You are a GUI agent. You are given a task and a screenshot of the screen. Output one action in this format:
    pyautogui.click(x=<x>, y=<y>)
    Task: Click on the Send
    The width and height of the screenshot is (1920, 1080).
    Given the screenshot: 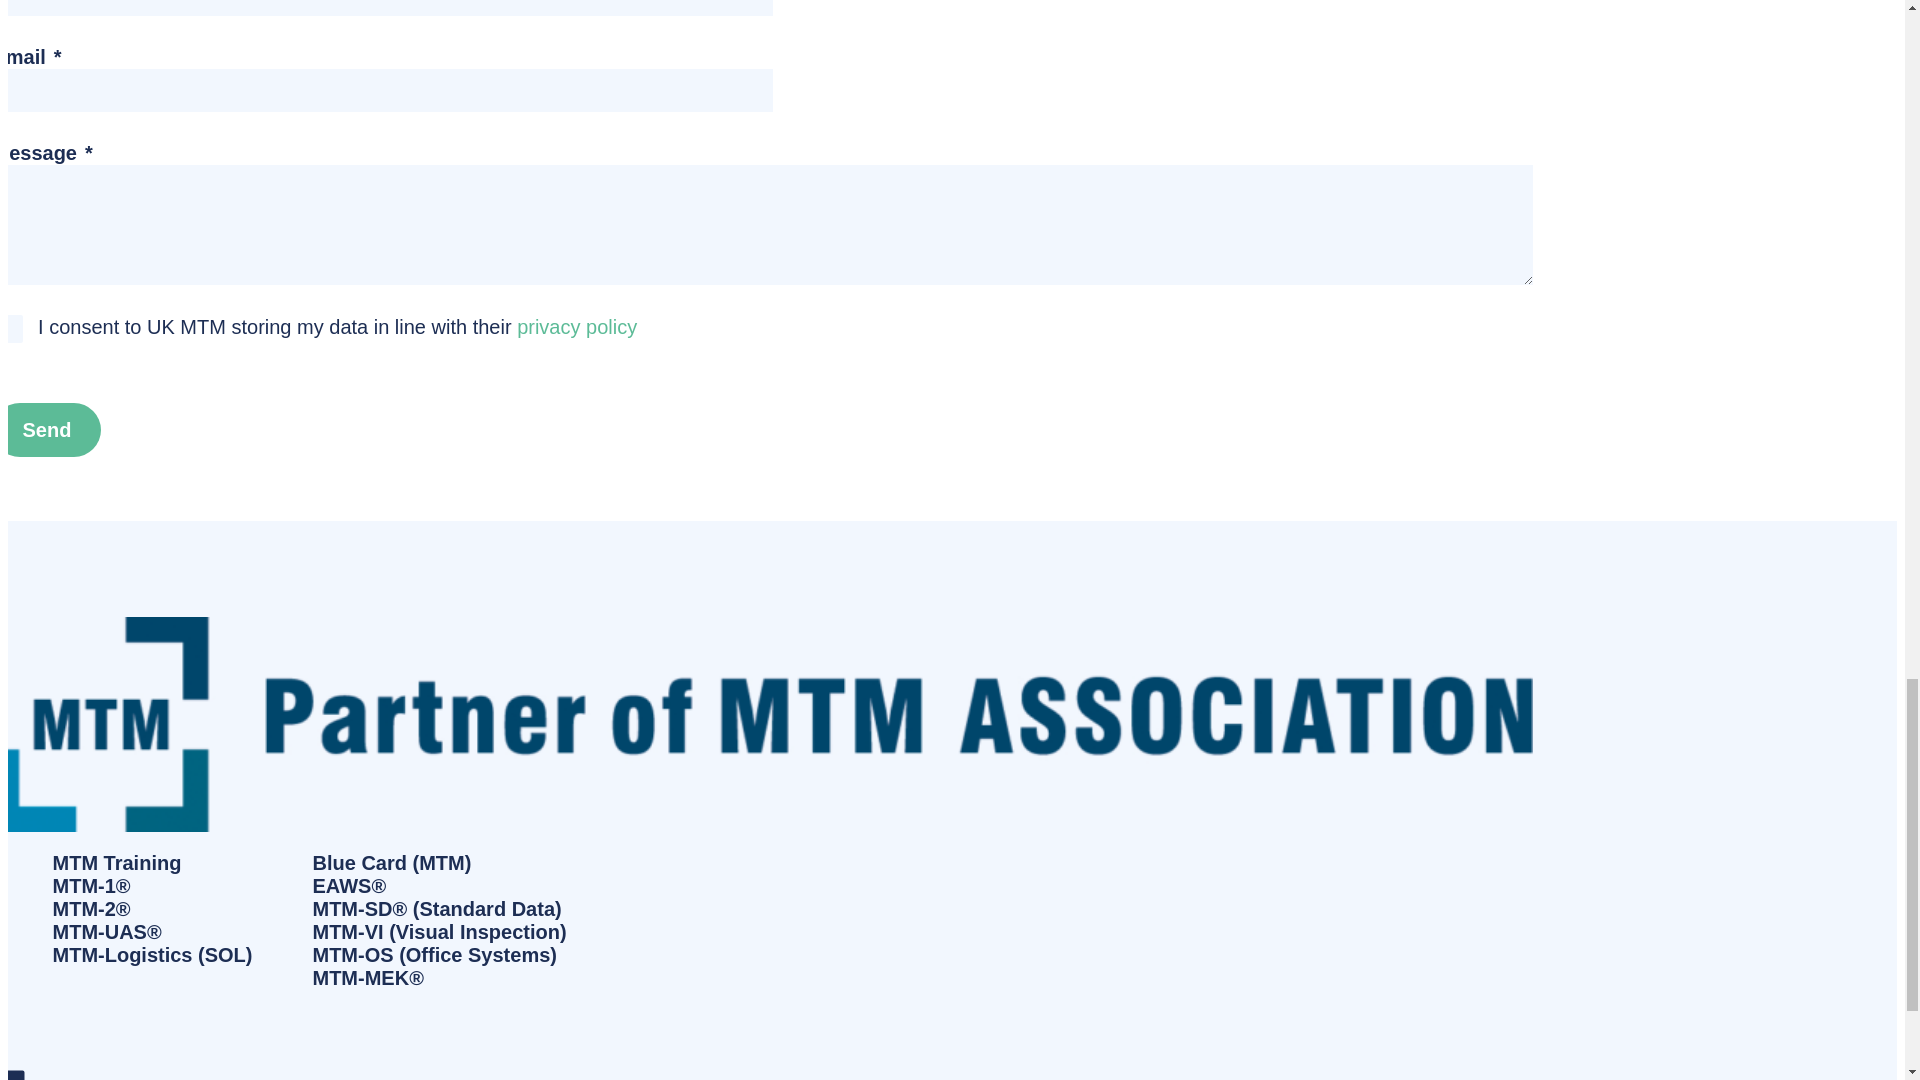 What is the action you would take?
    pyautogui.click(x=50, y=429)
    